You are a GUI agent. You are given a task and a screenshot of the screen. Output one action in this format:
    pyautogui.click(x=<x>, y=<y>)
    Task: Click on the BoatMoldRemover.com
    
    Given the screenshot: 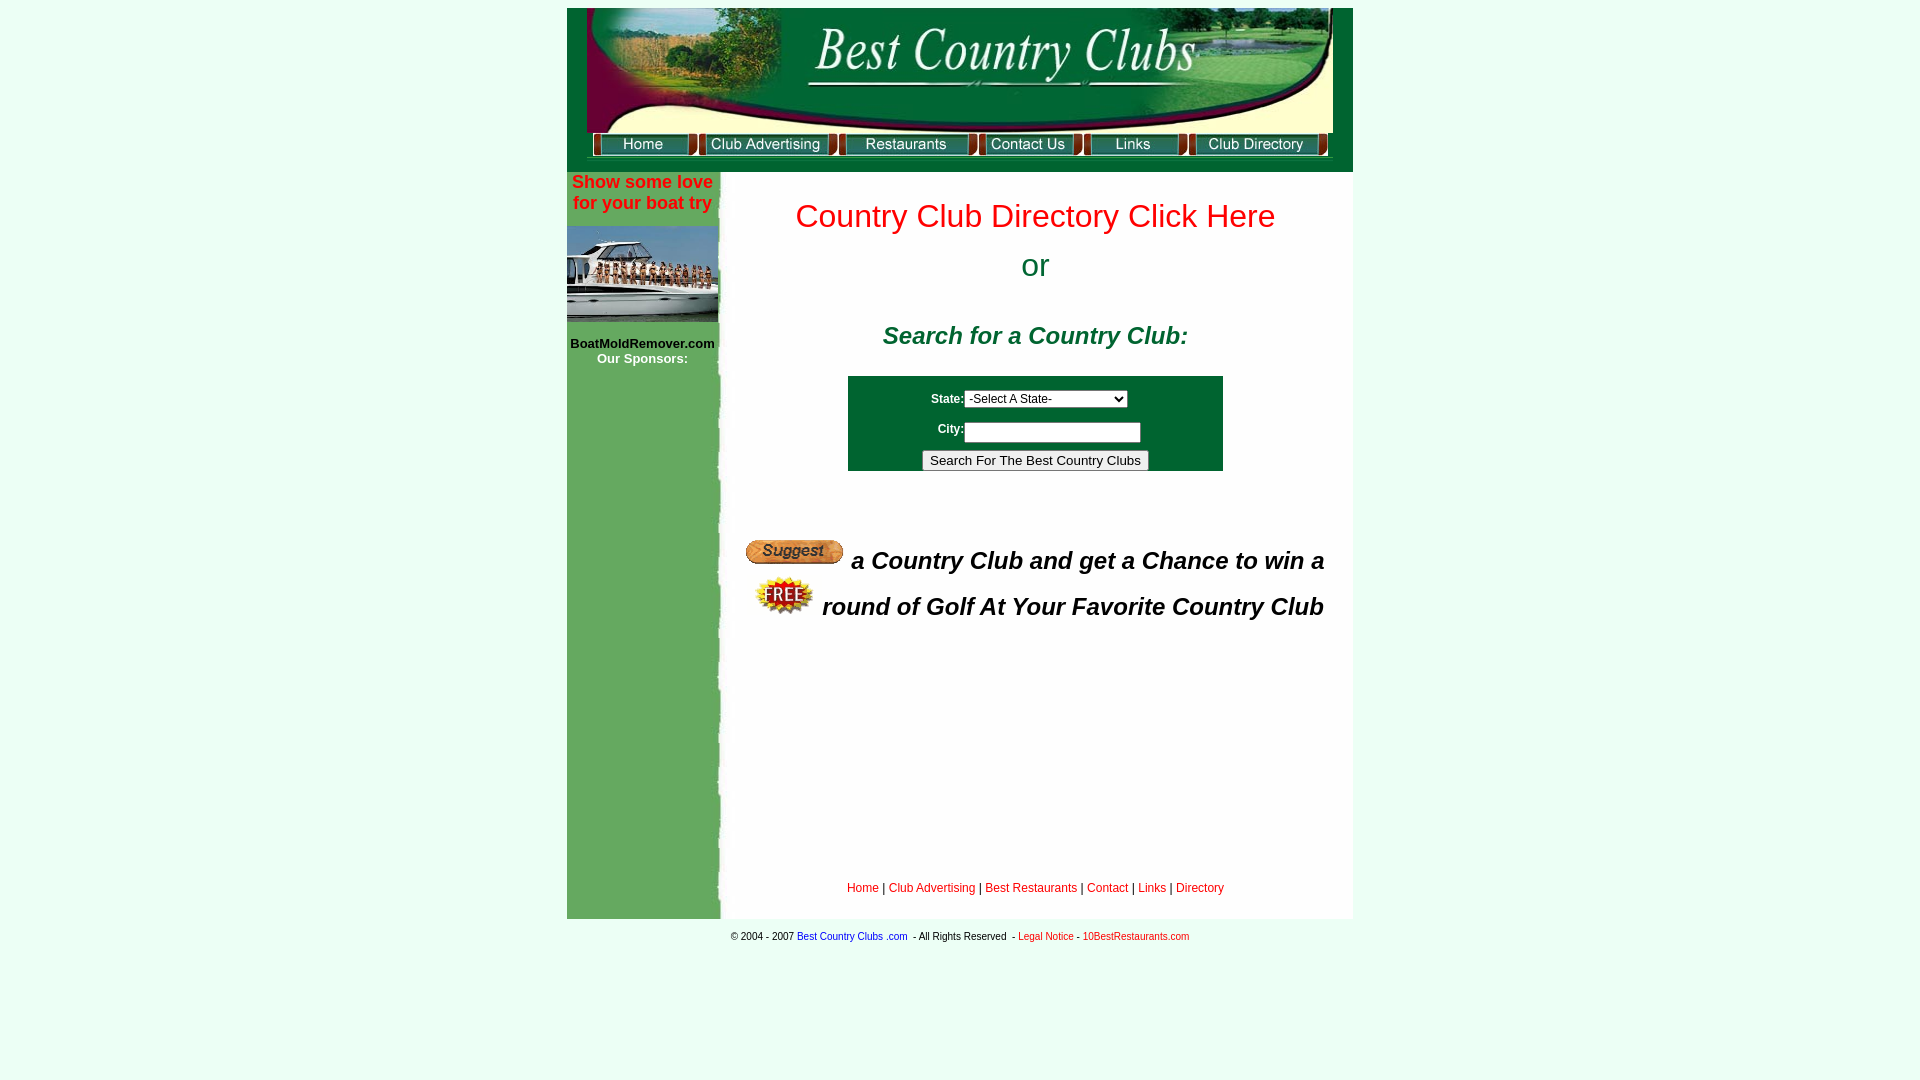 What is the action you would take?
    pyautogui.click(x=642, y=343)
    